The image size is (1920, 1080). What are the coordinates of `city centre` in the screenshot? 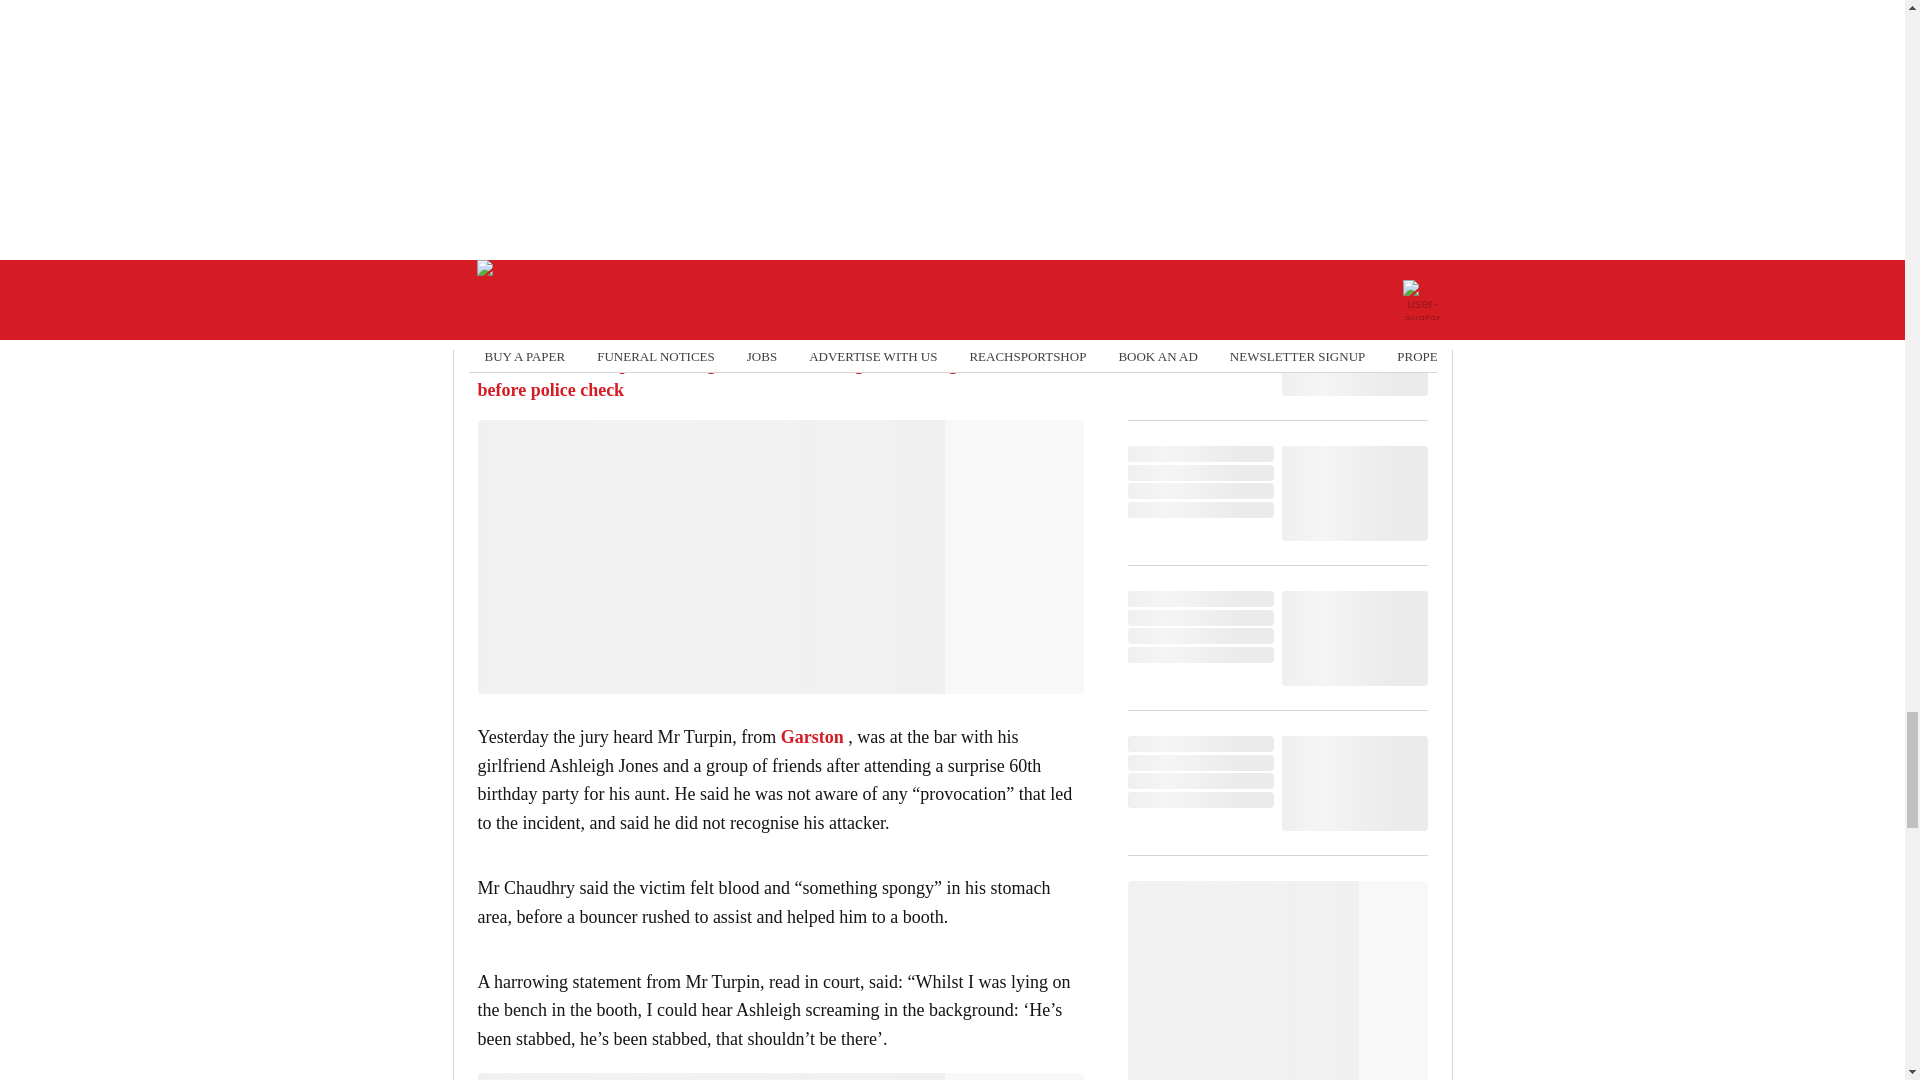 It's located at (618, 320).